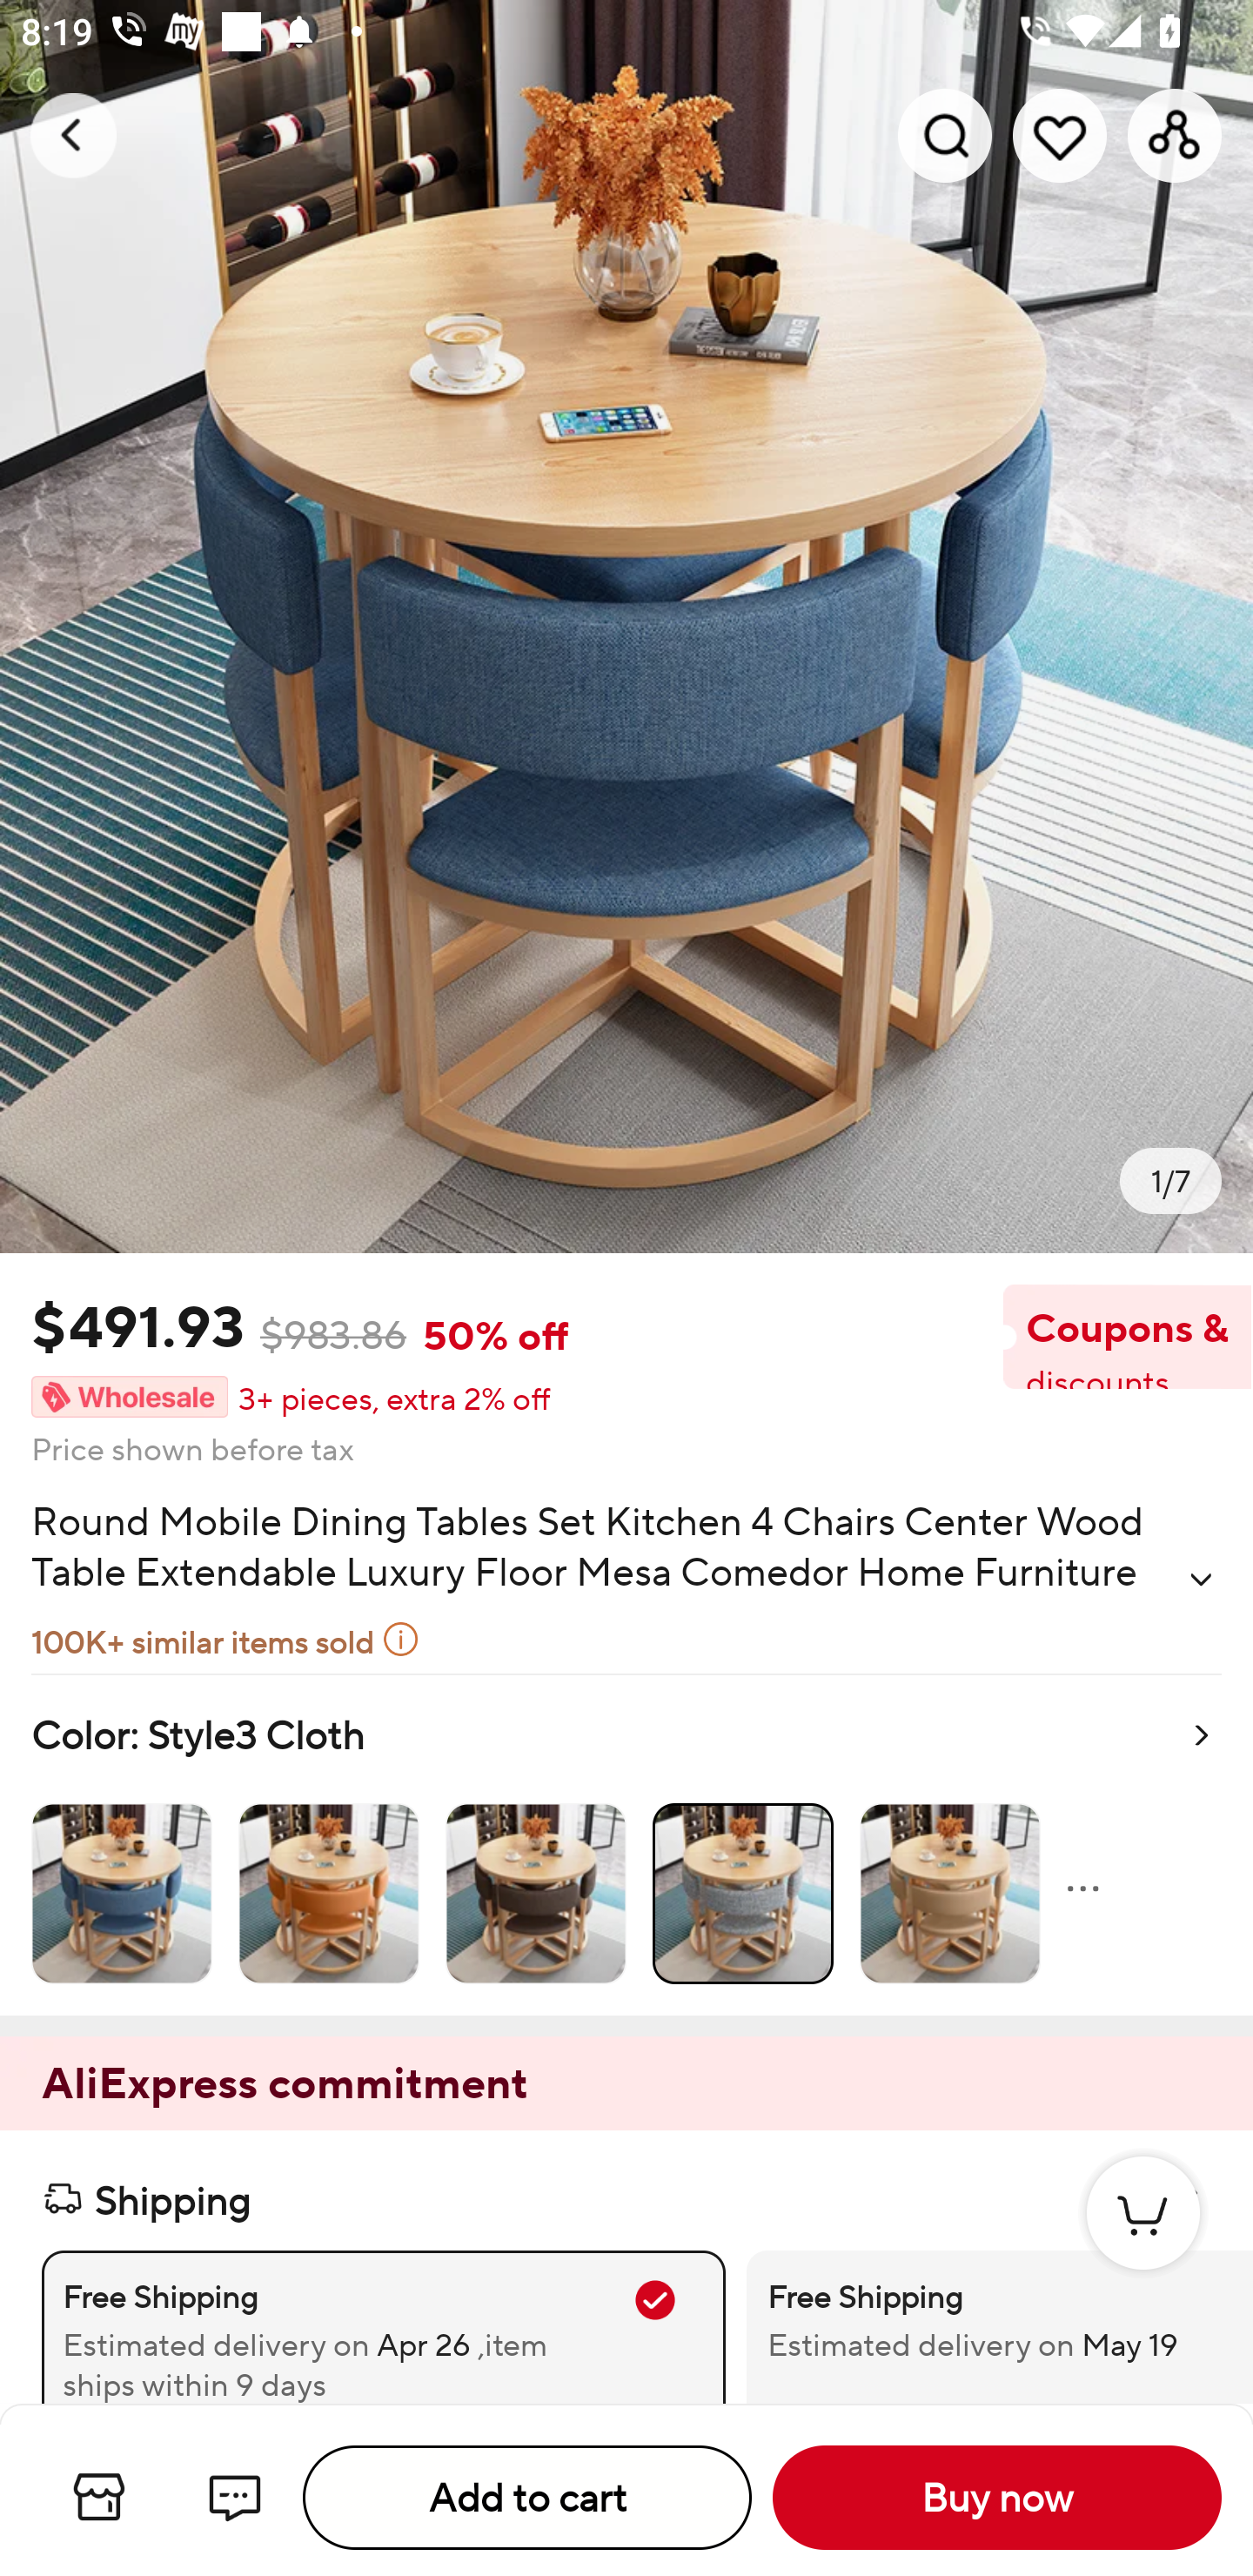 The width and height of the screenshot is (1253, 2576). Describe the element at coordinates (73, 135) in the screenshot. I see `Navigate up` at that location.